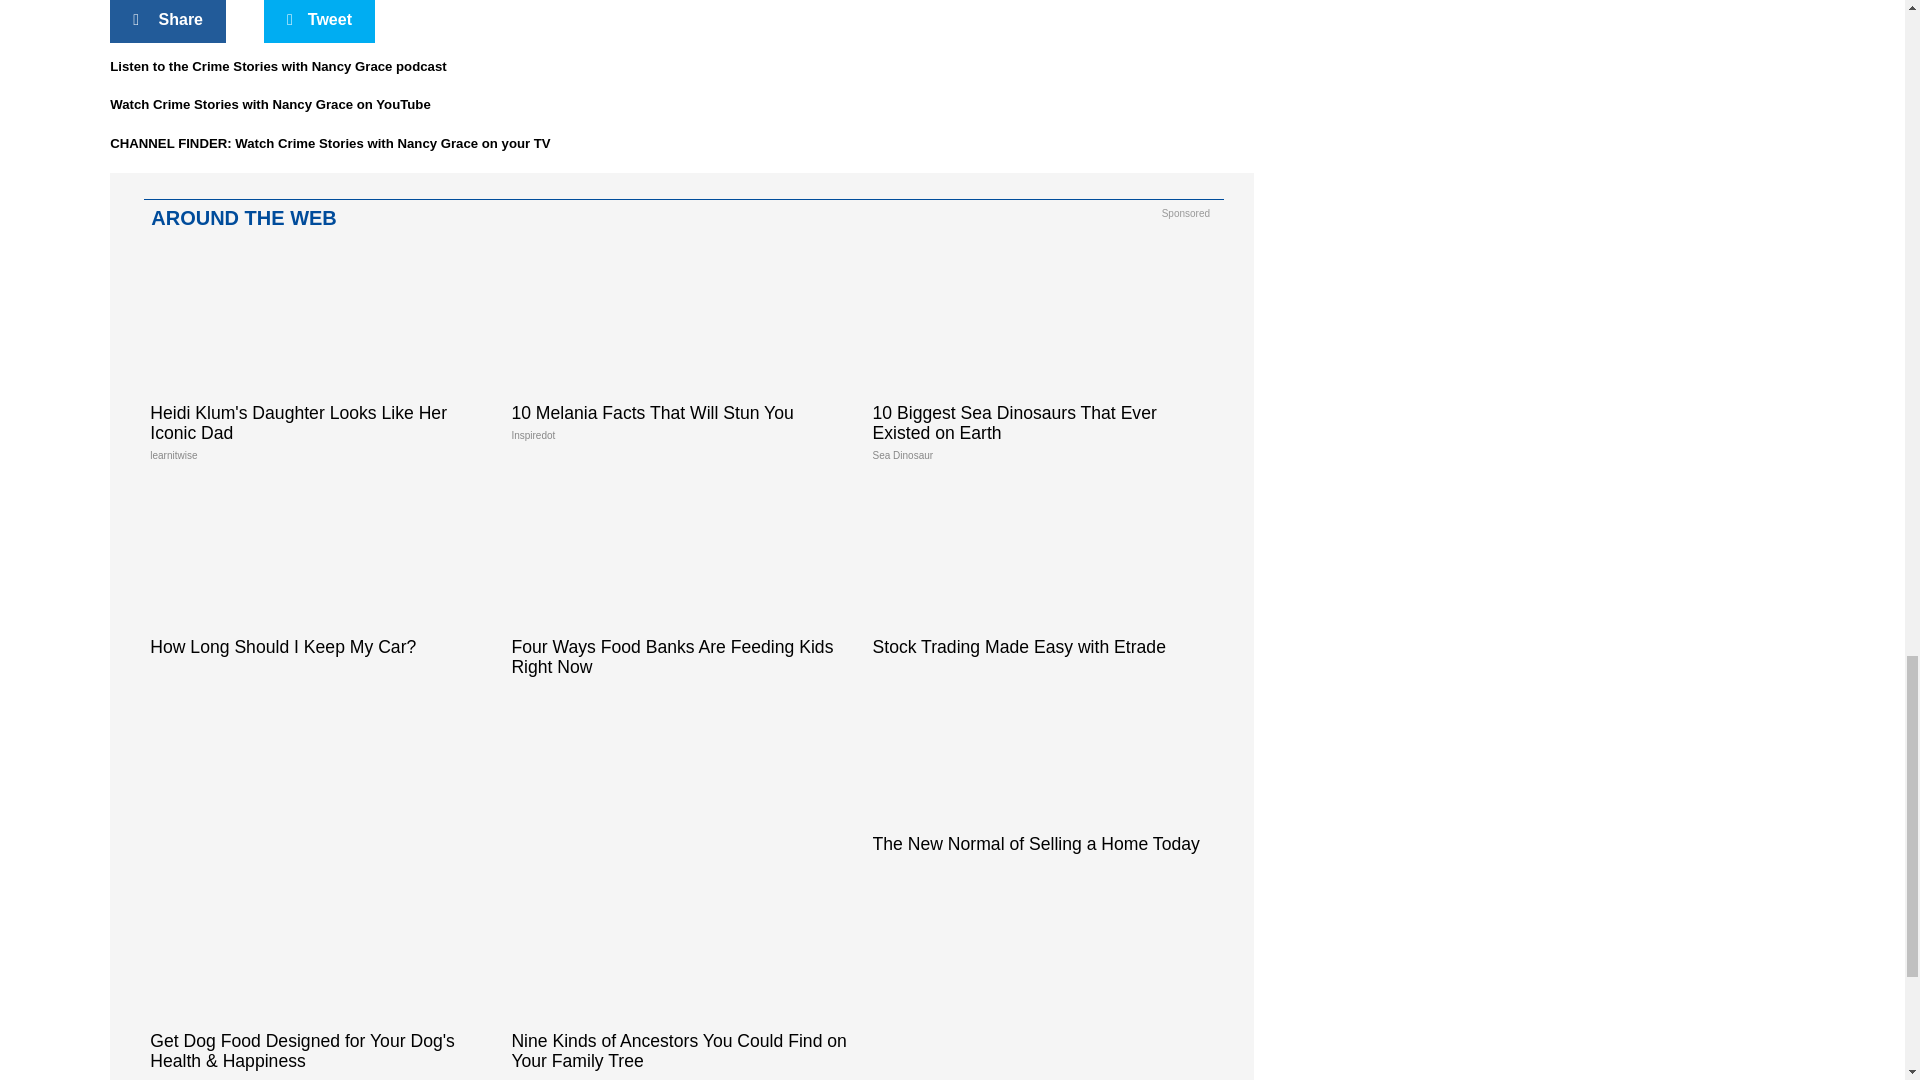 The width and height of the screenshot is (1920, 1080). Describe the element at coordinates (680, 588) in the screenshot. I see `Four Ways Food Banks Are Feeding Kids Right Now` at that location.